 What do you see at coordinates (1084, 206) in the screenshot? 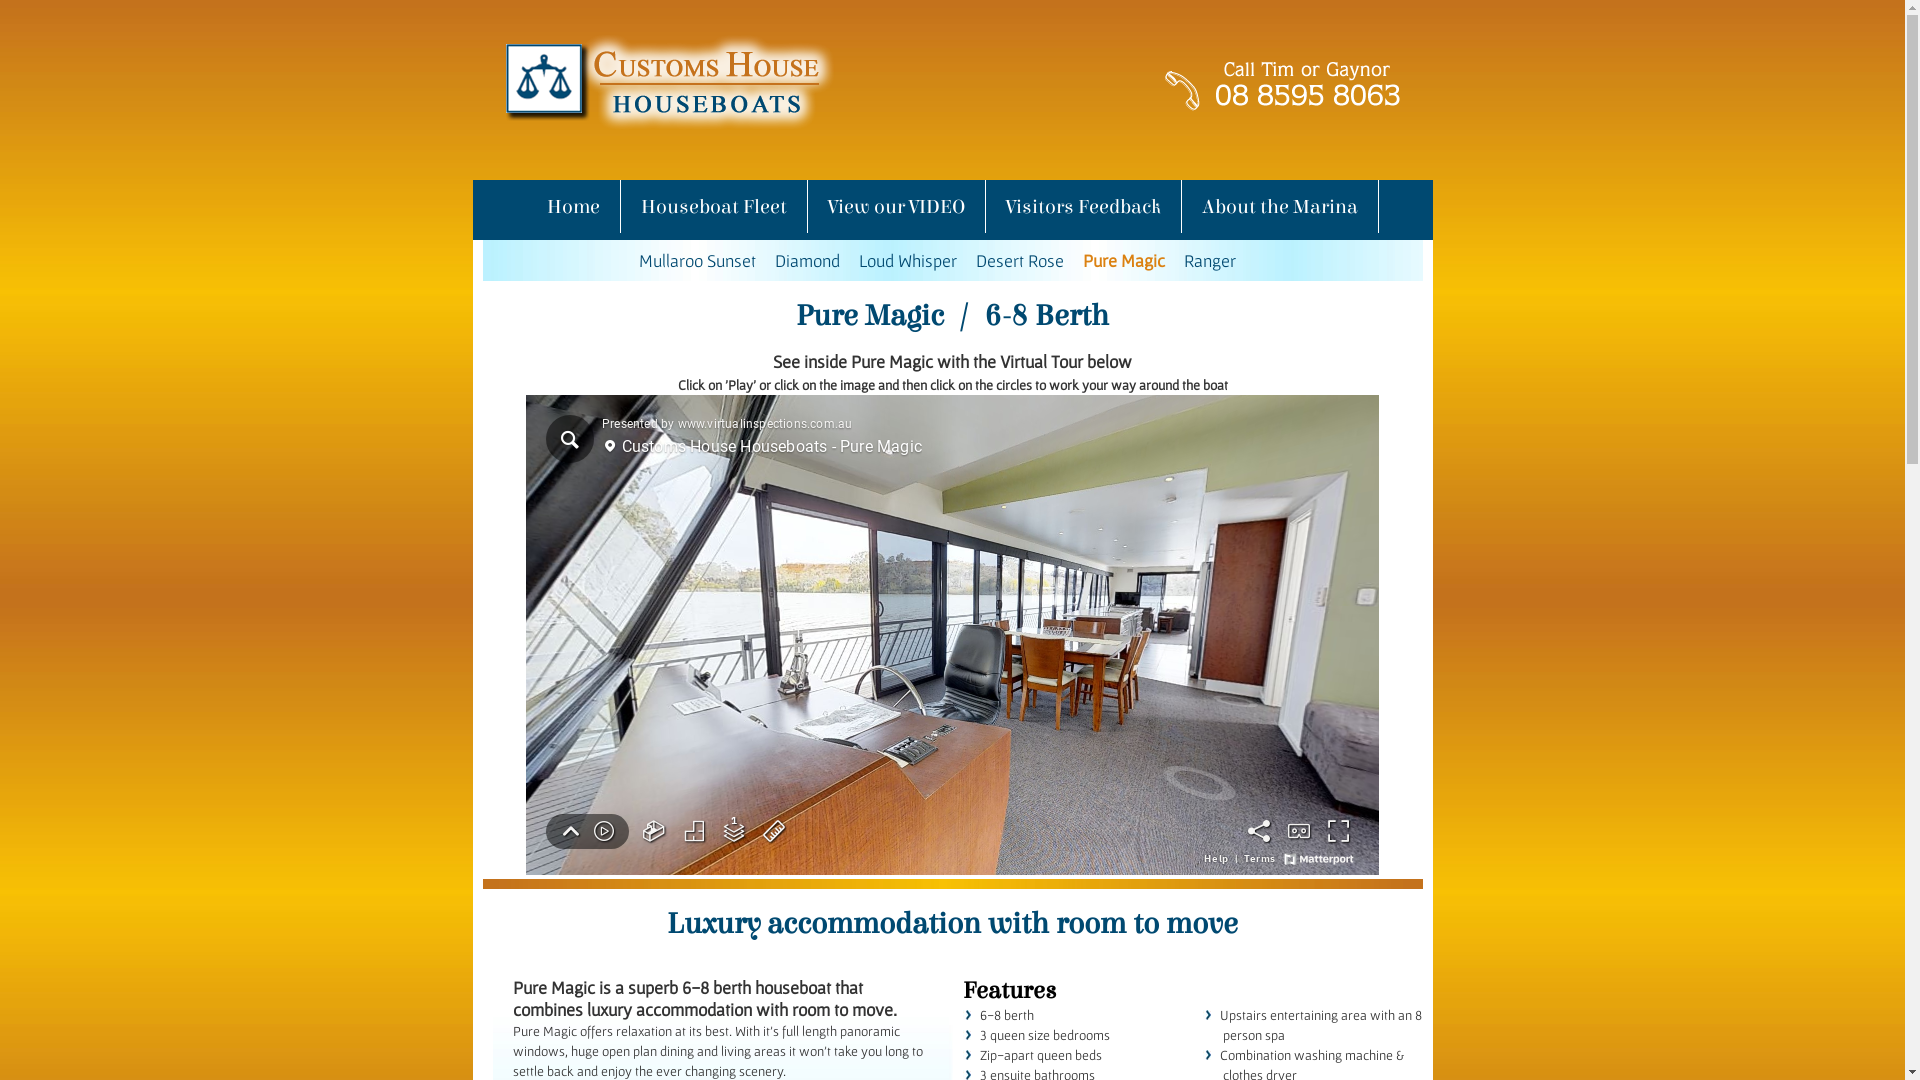
I see `Visitors Feedback` at bounding box center [1084, 206].